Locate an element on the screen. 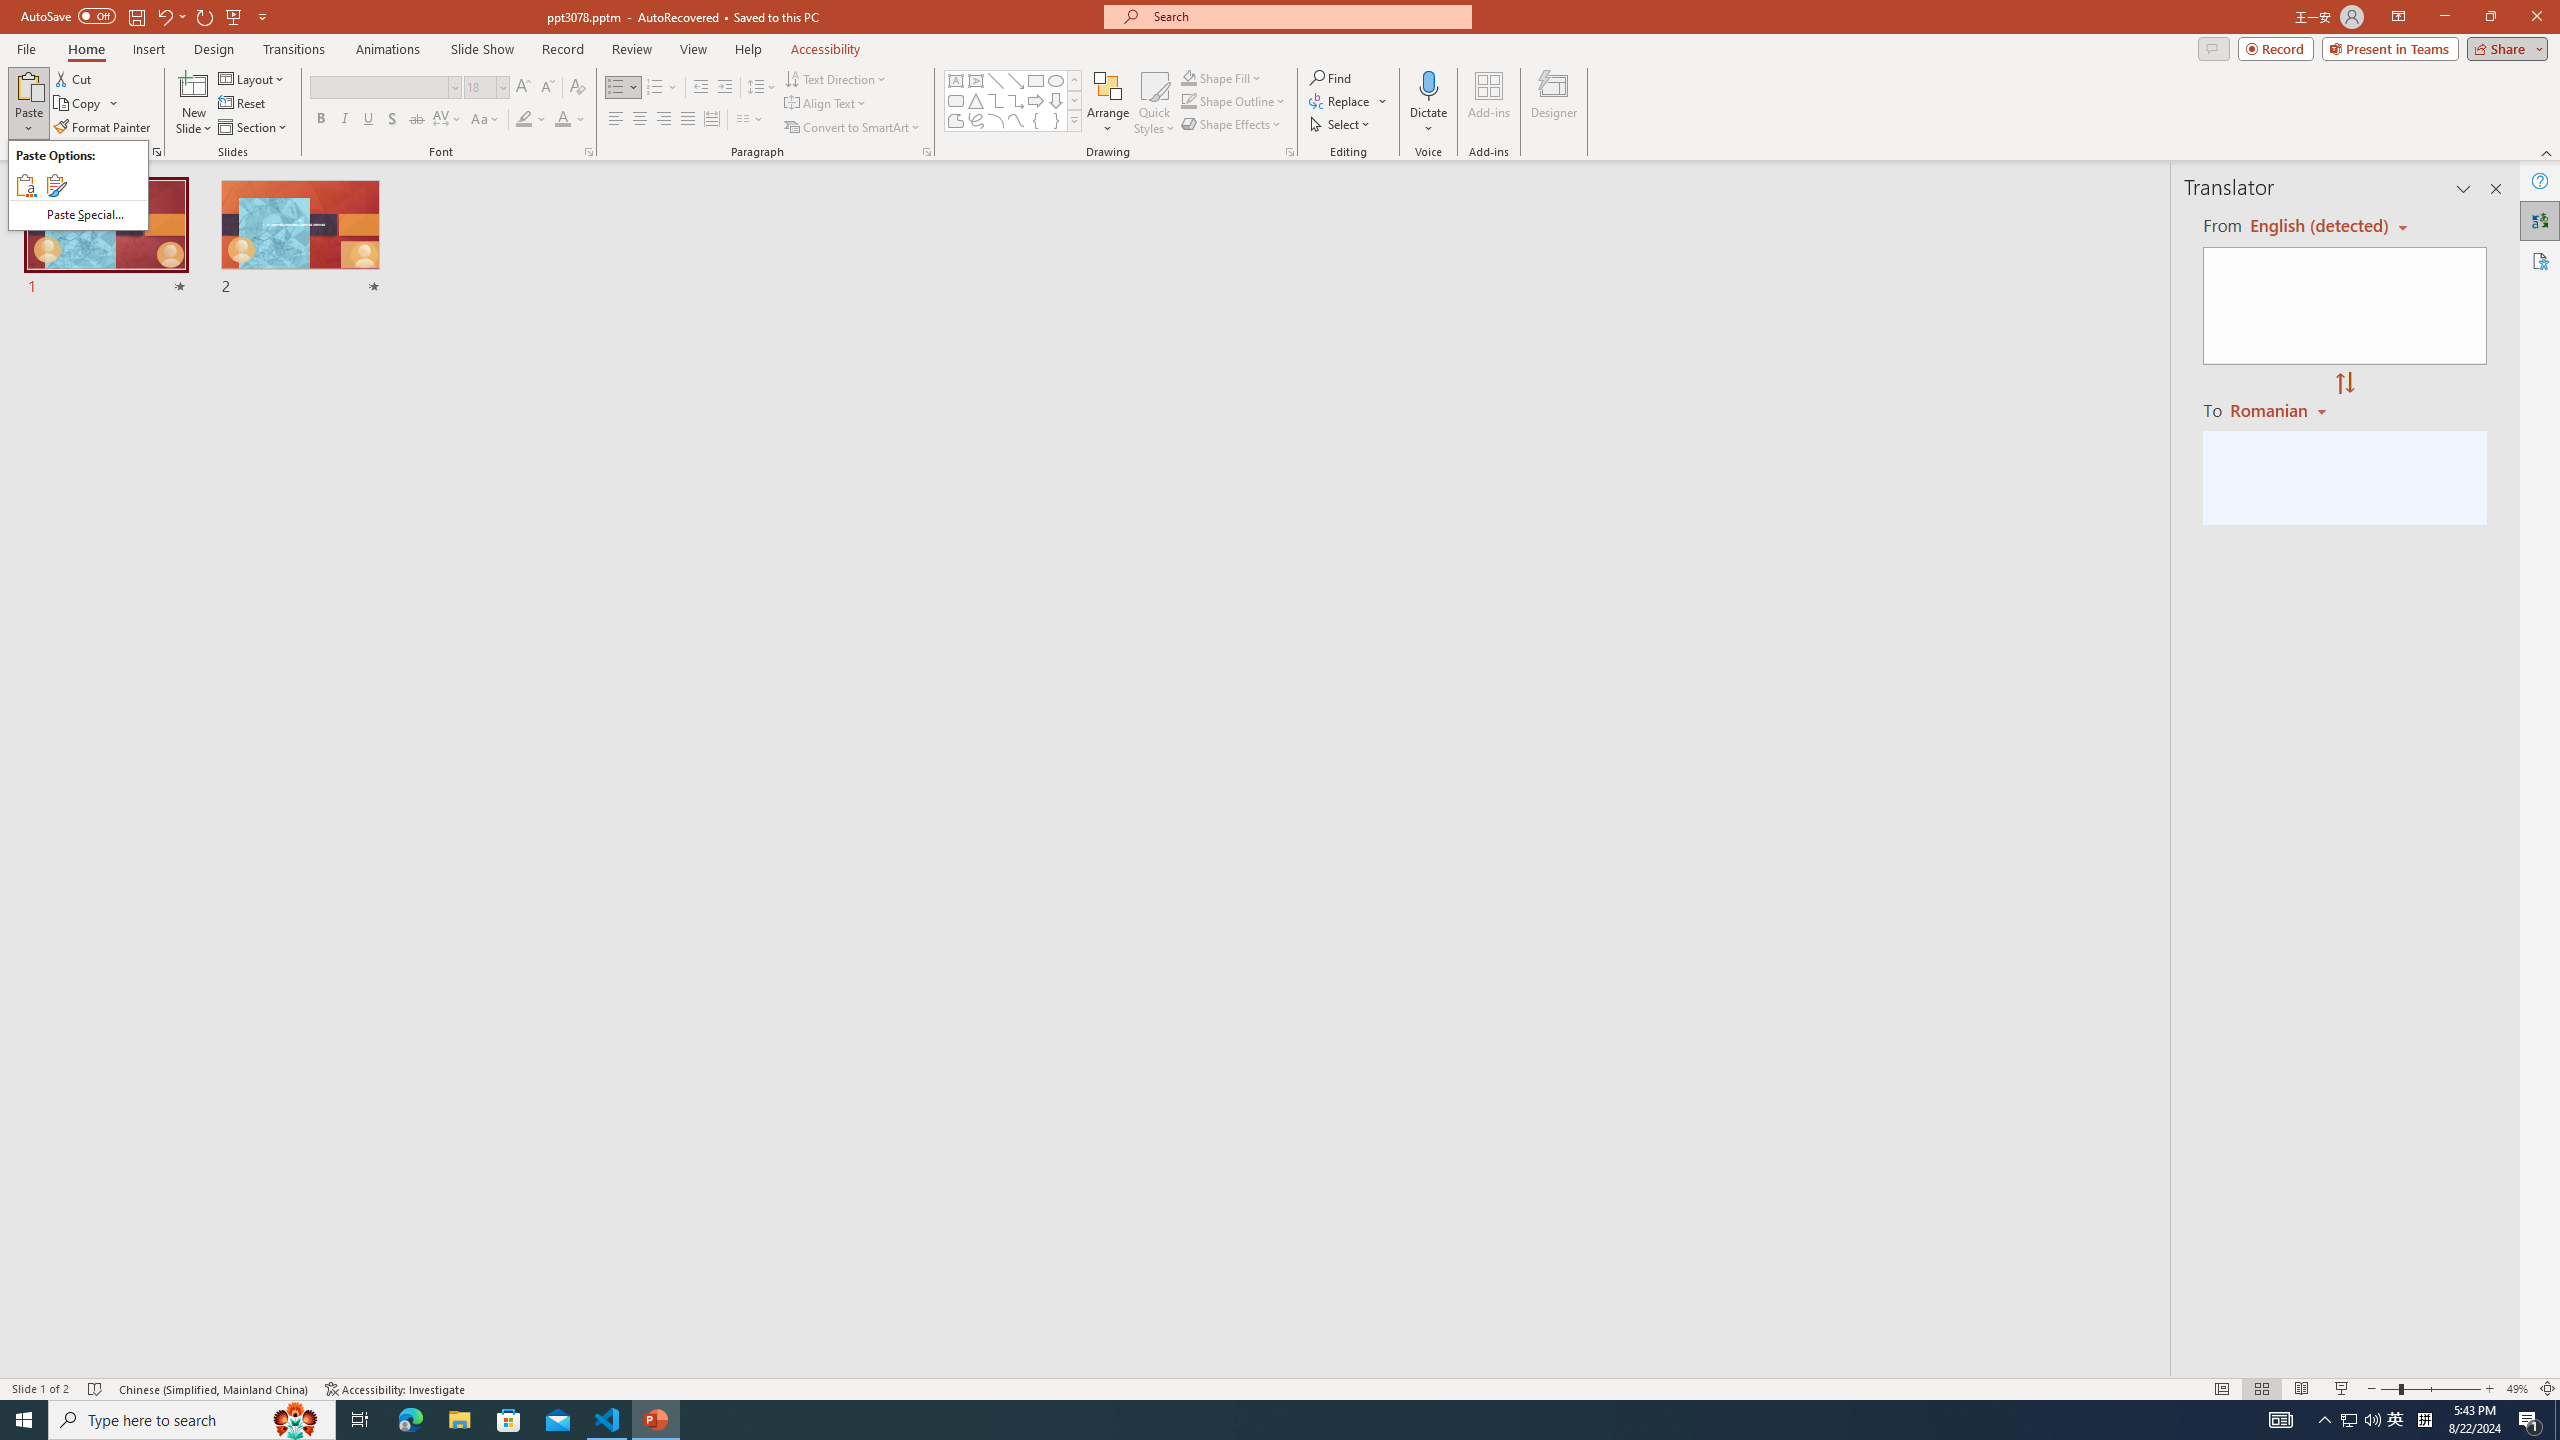 The image size is (2560, 1440). Format Painter is located at coordinates (104, 128).